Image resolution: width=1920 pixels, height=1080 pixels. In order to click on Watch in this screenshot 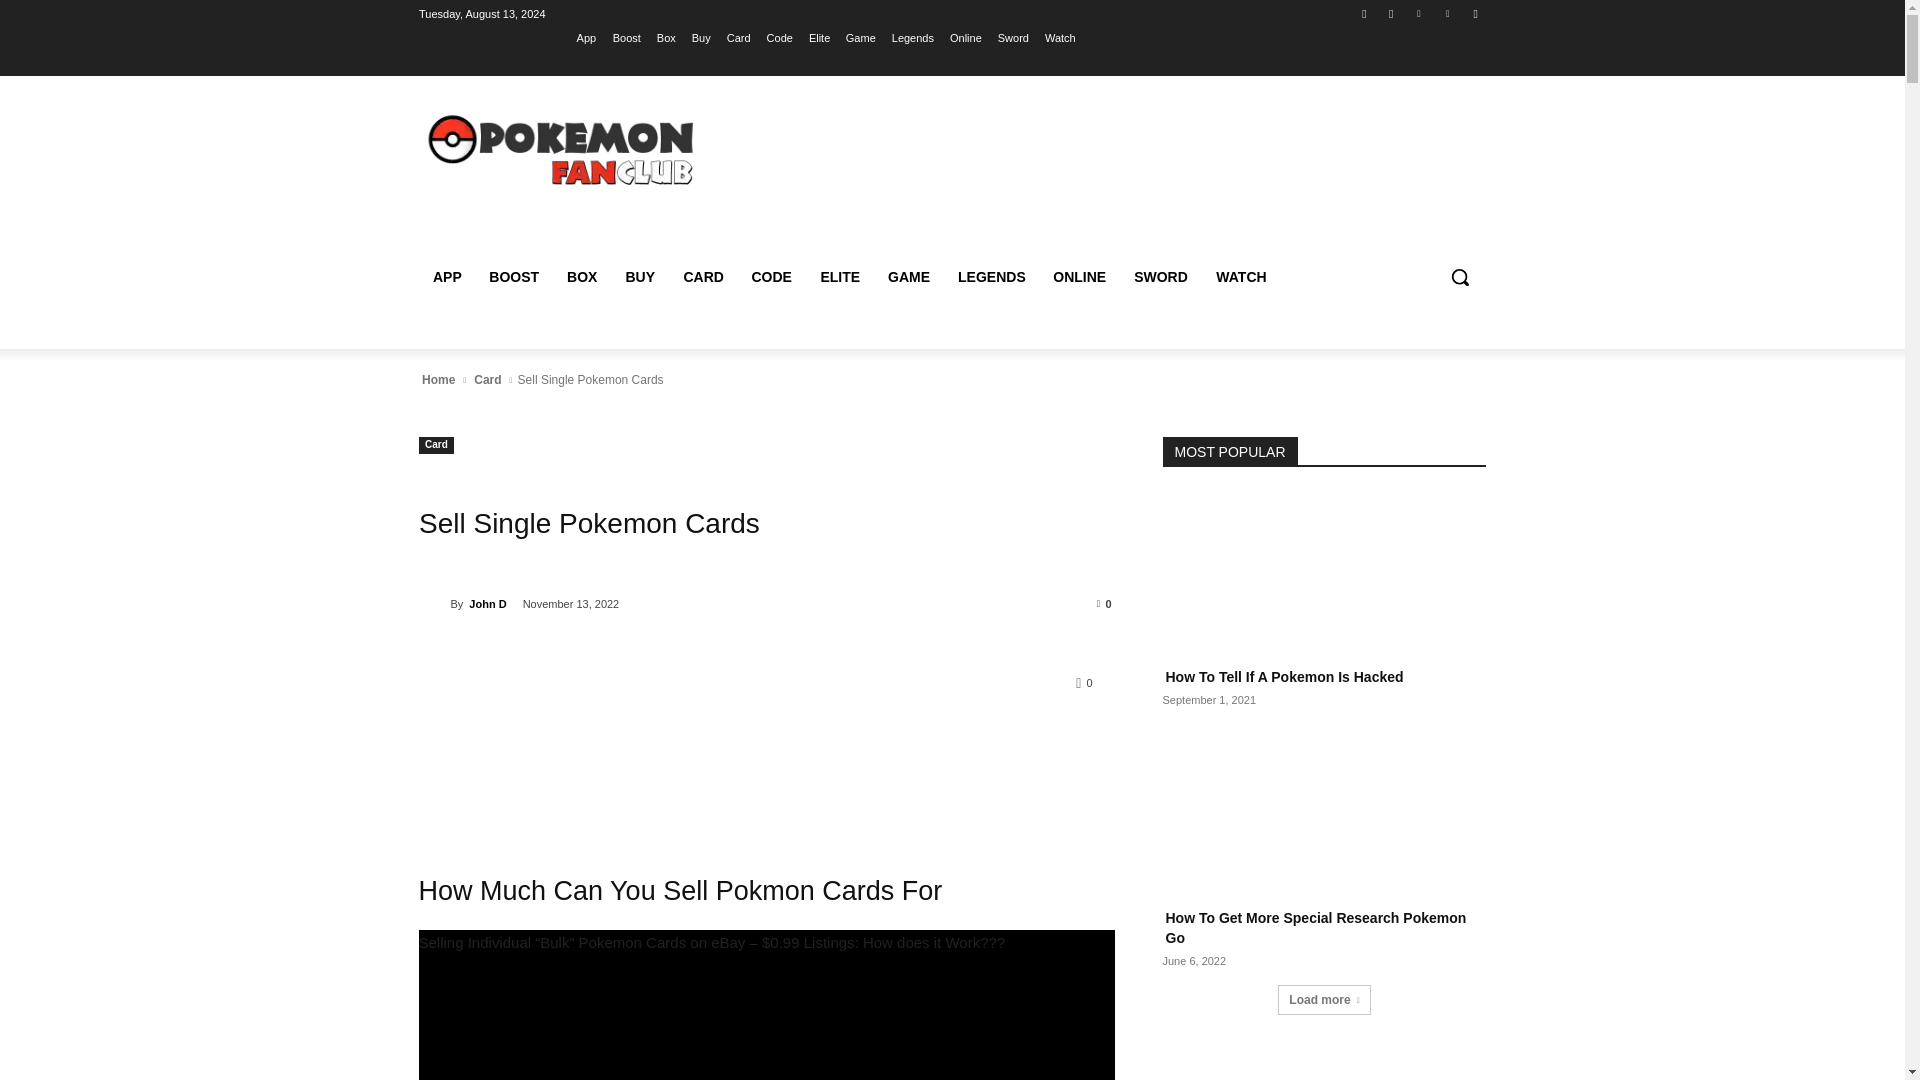, I will do `click(1060, 37)`.